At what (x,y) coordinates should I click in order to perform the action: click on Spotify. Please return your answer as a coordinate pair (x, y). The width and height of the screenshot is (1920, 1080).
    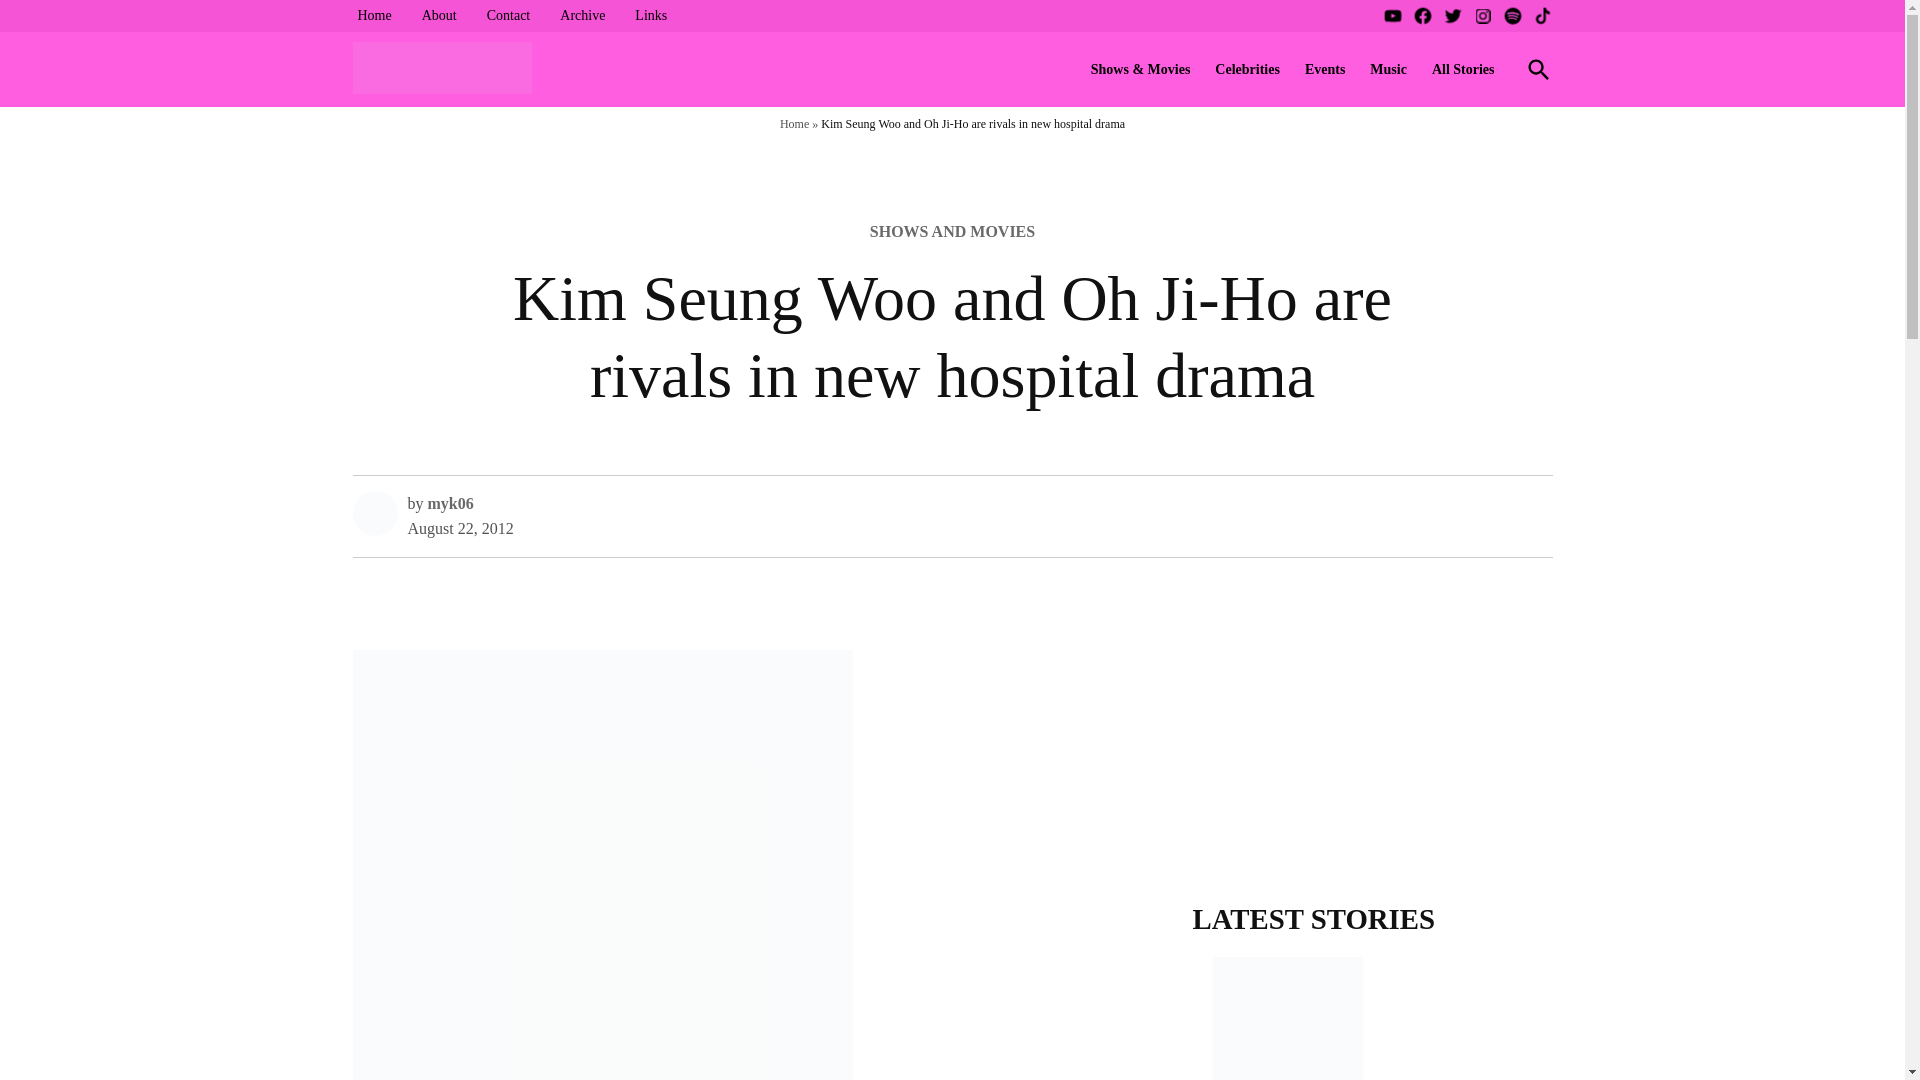
    Looking at the image, I should click on (1512, 16).